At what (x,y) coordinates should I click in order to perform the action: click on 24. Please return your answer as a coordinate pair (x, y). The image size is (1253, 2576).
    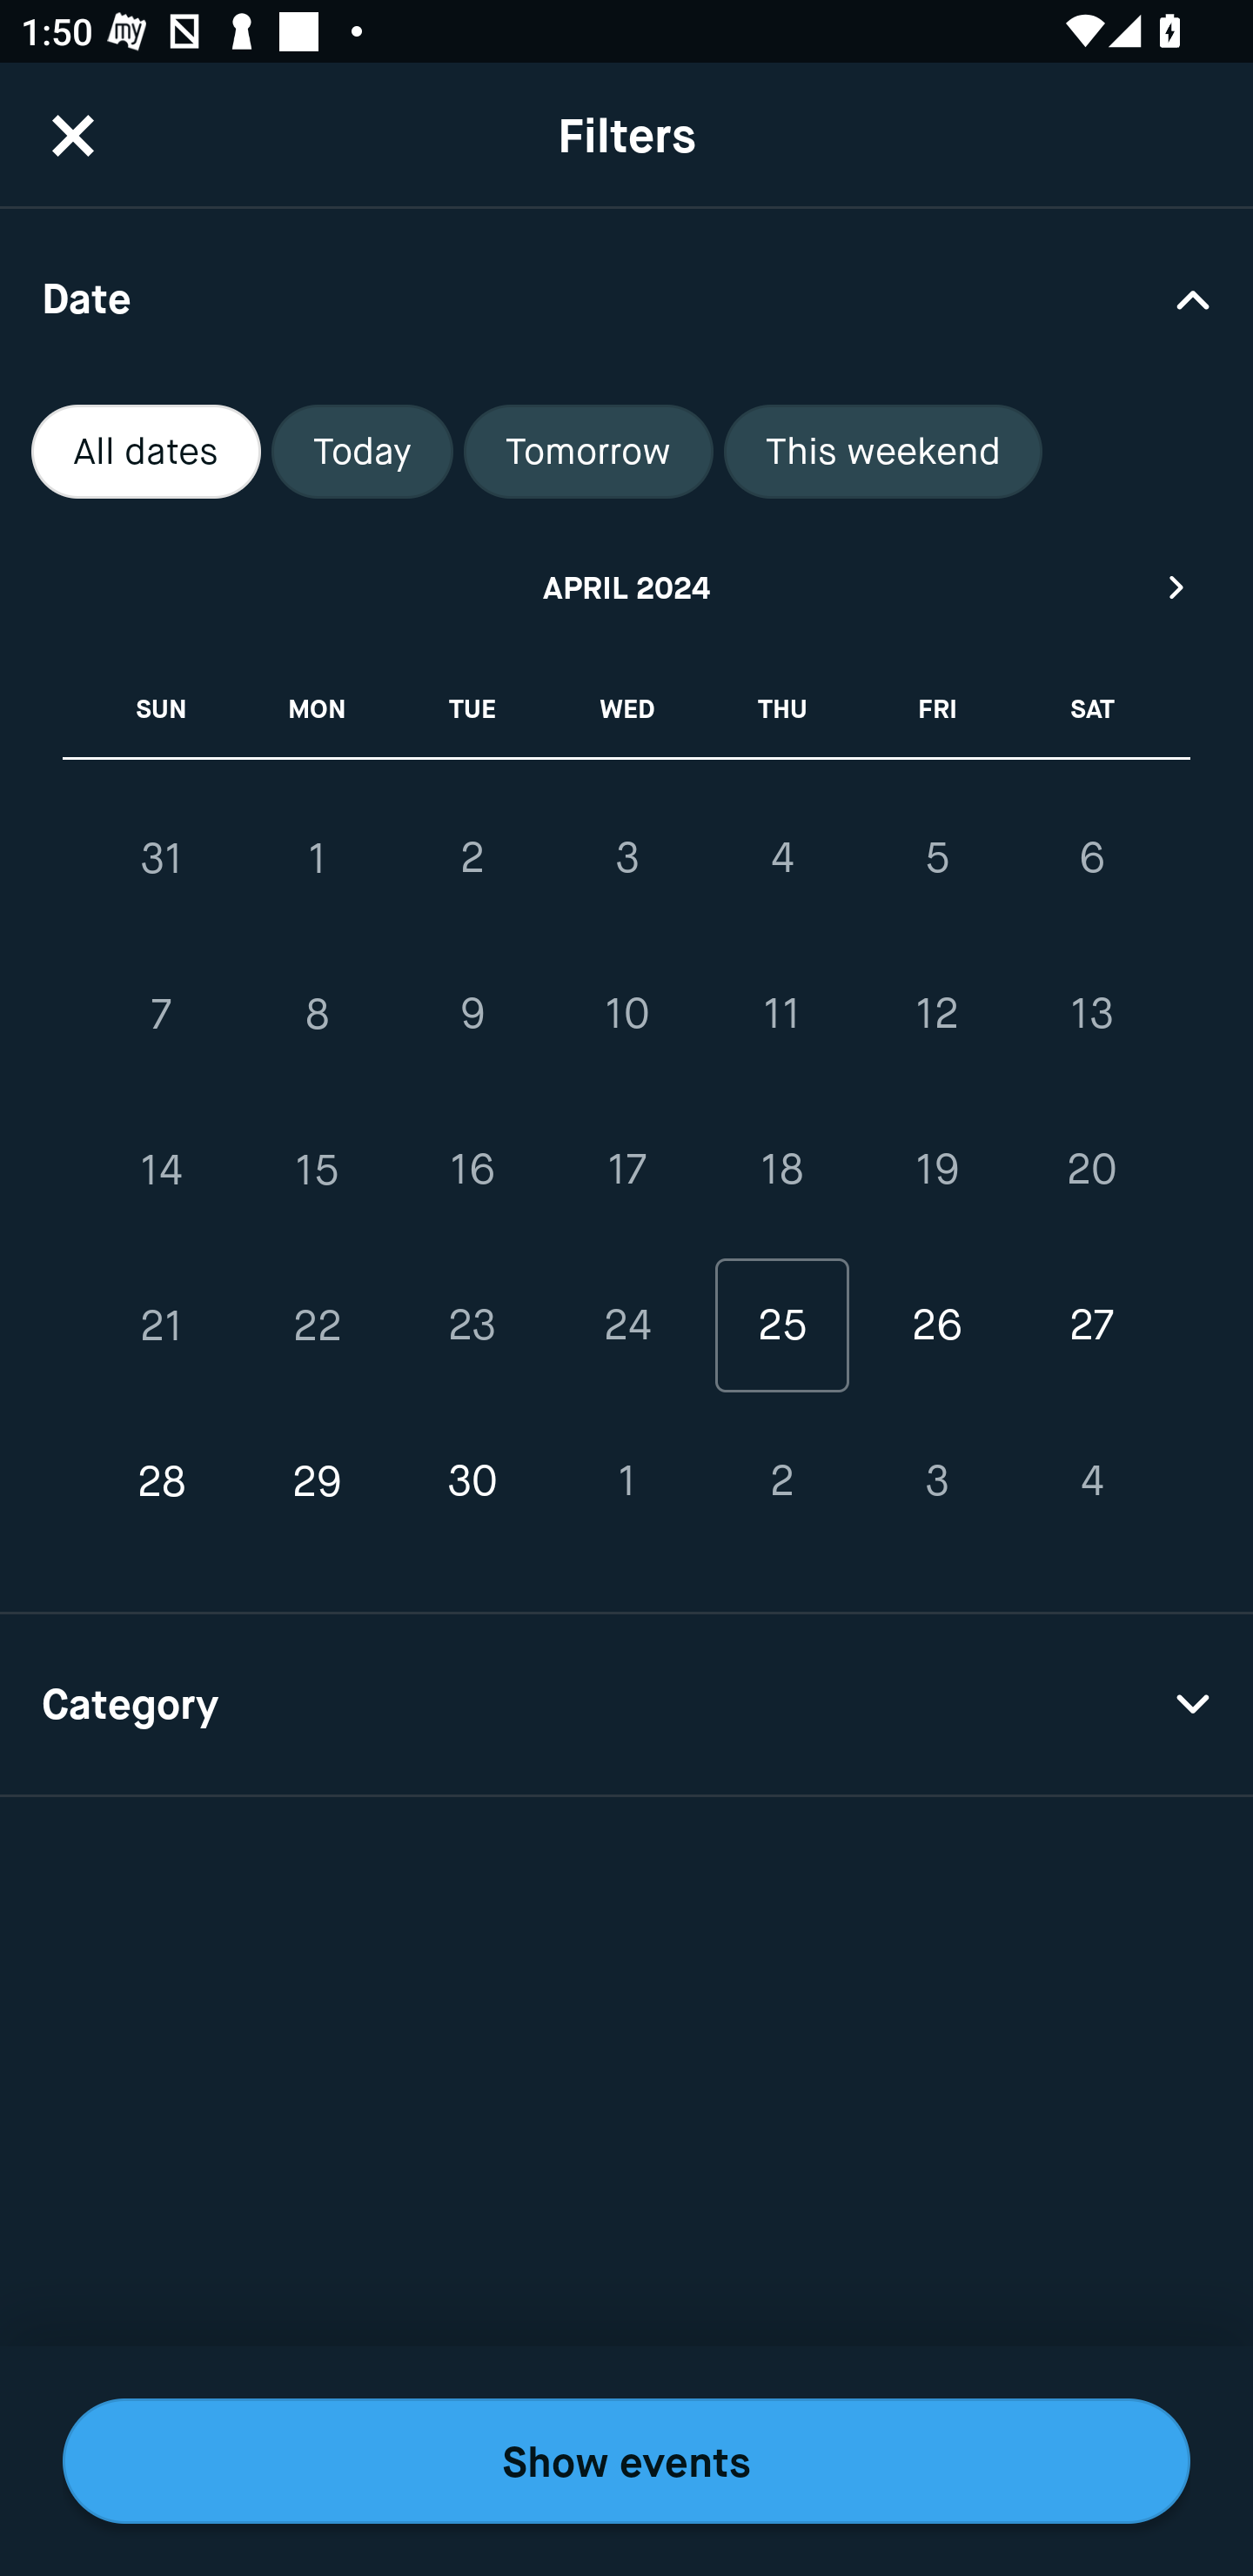
    Looking at the image, I should click on (626, 1325).